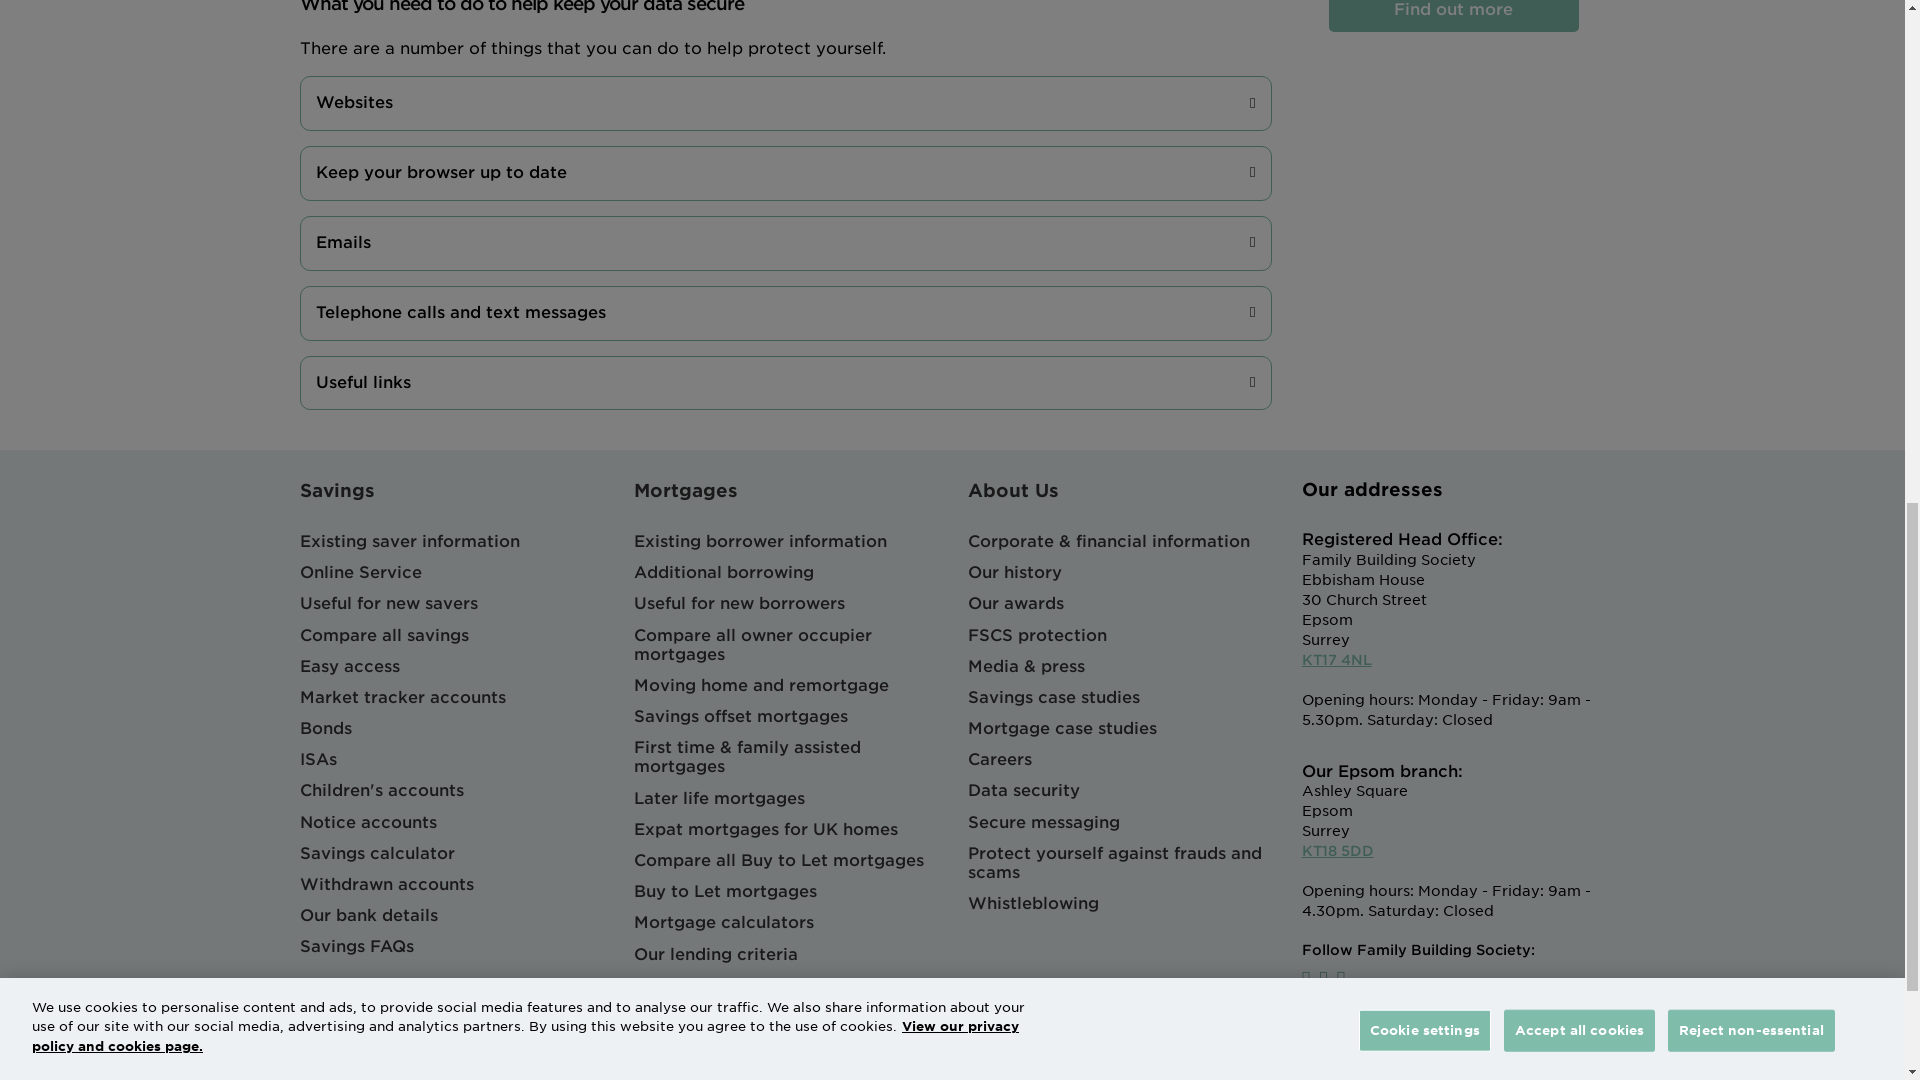  Describe the element at coordinates (1340, 979) in the screenshot. I see `Follow us on LinkedIn` at that location.